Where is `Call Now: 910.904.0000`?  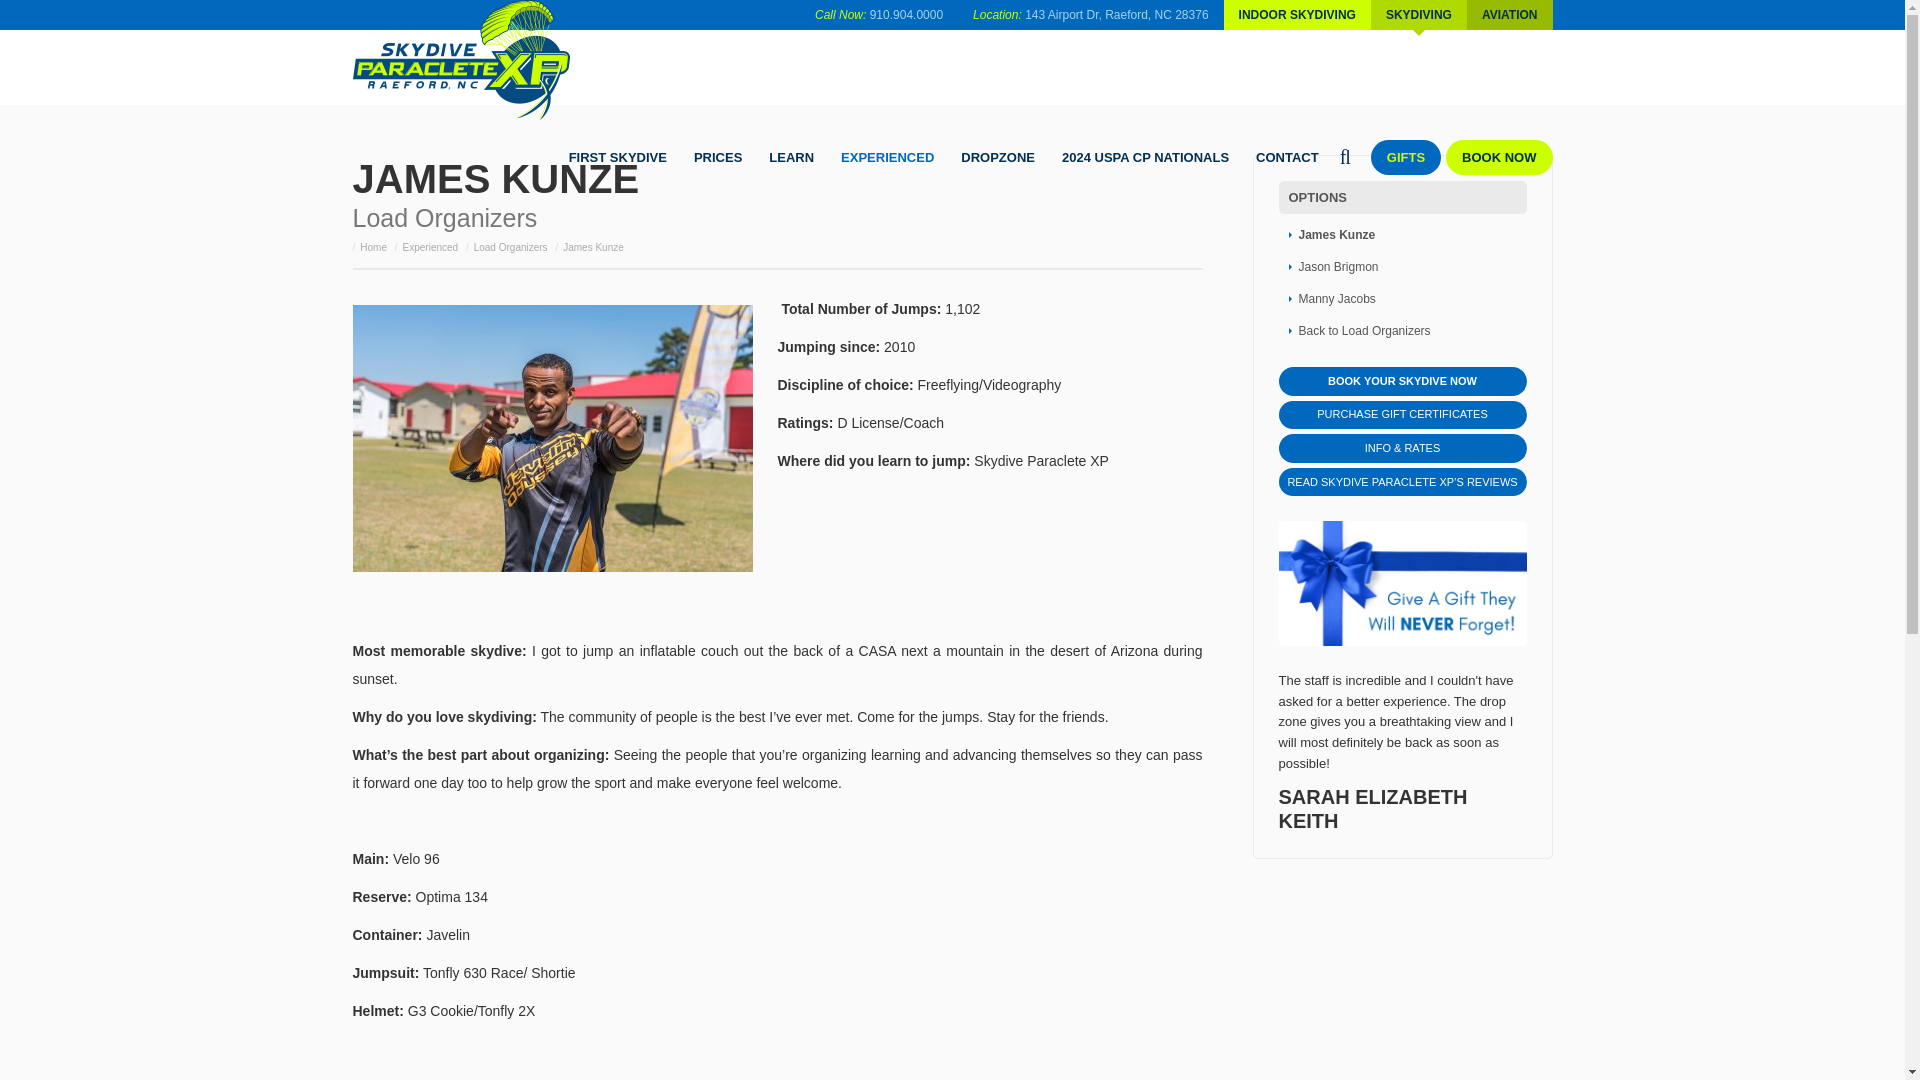
Call Now: 910.904.0000 is located at coordinates (879, 15).